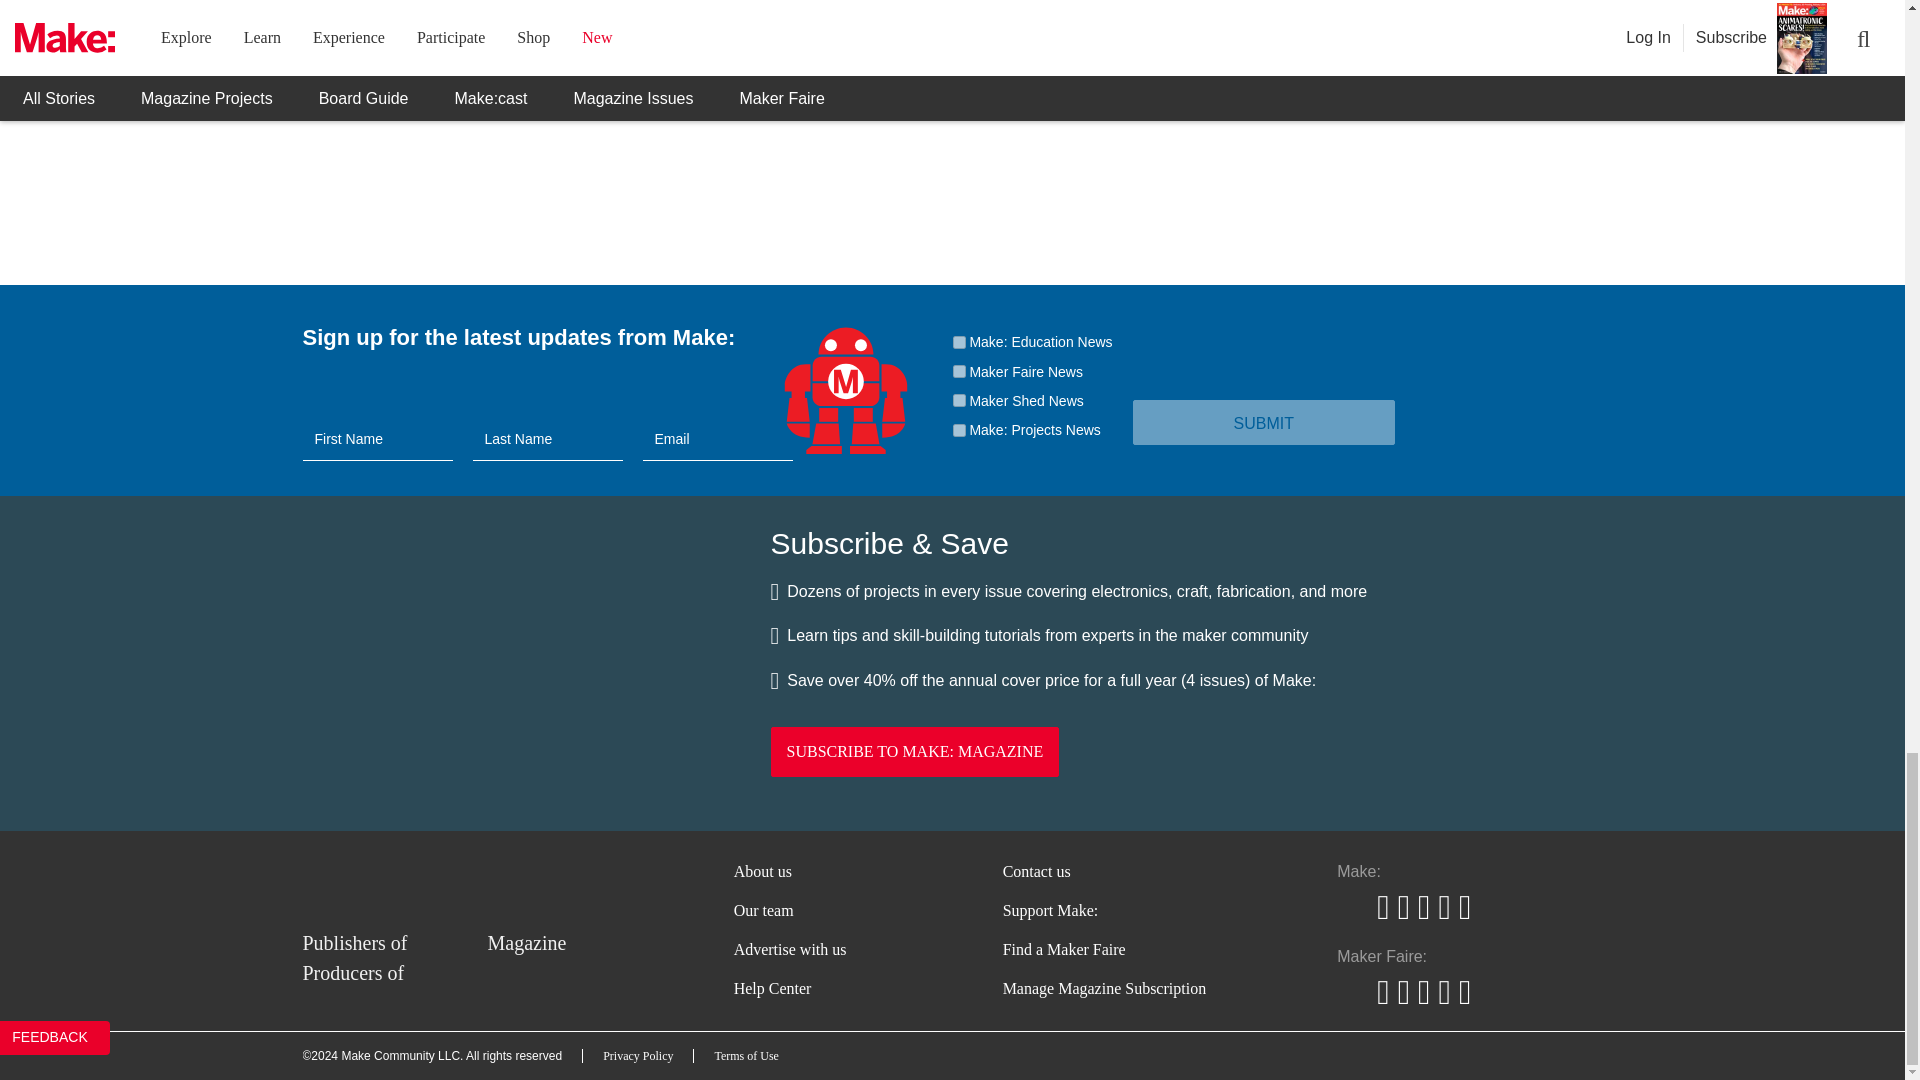  What do you see at coordinates (958, 400) in the screenshot?
I see `Maker Shed News` at bounding box center [958, 400].